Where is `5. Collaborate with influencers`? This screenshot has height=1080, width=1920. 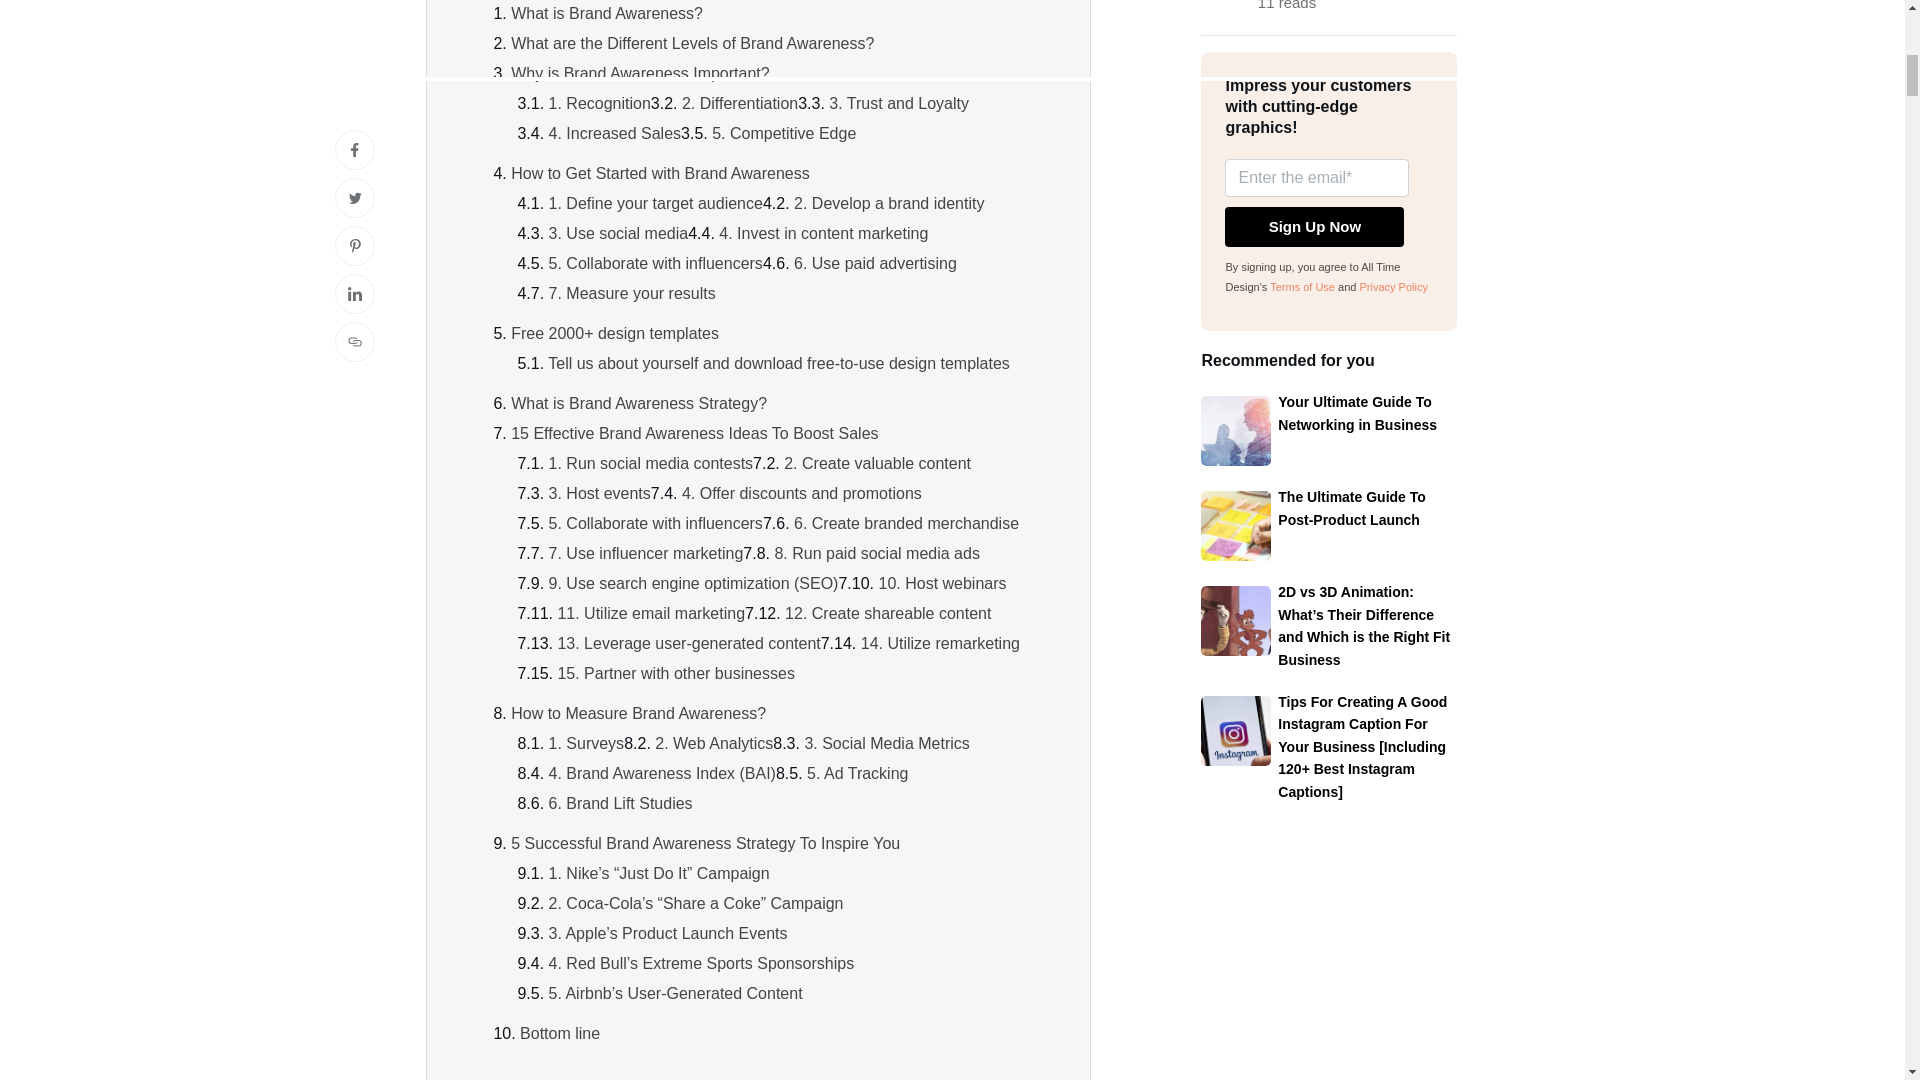
5. Collaborate with influencers is located at coordinates (656, 263).